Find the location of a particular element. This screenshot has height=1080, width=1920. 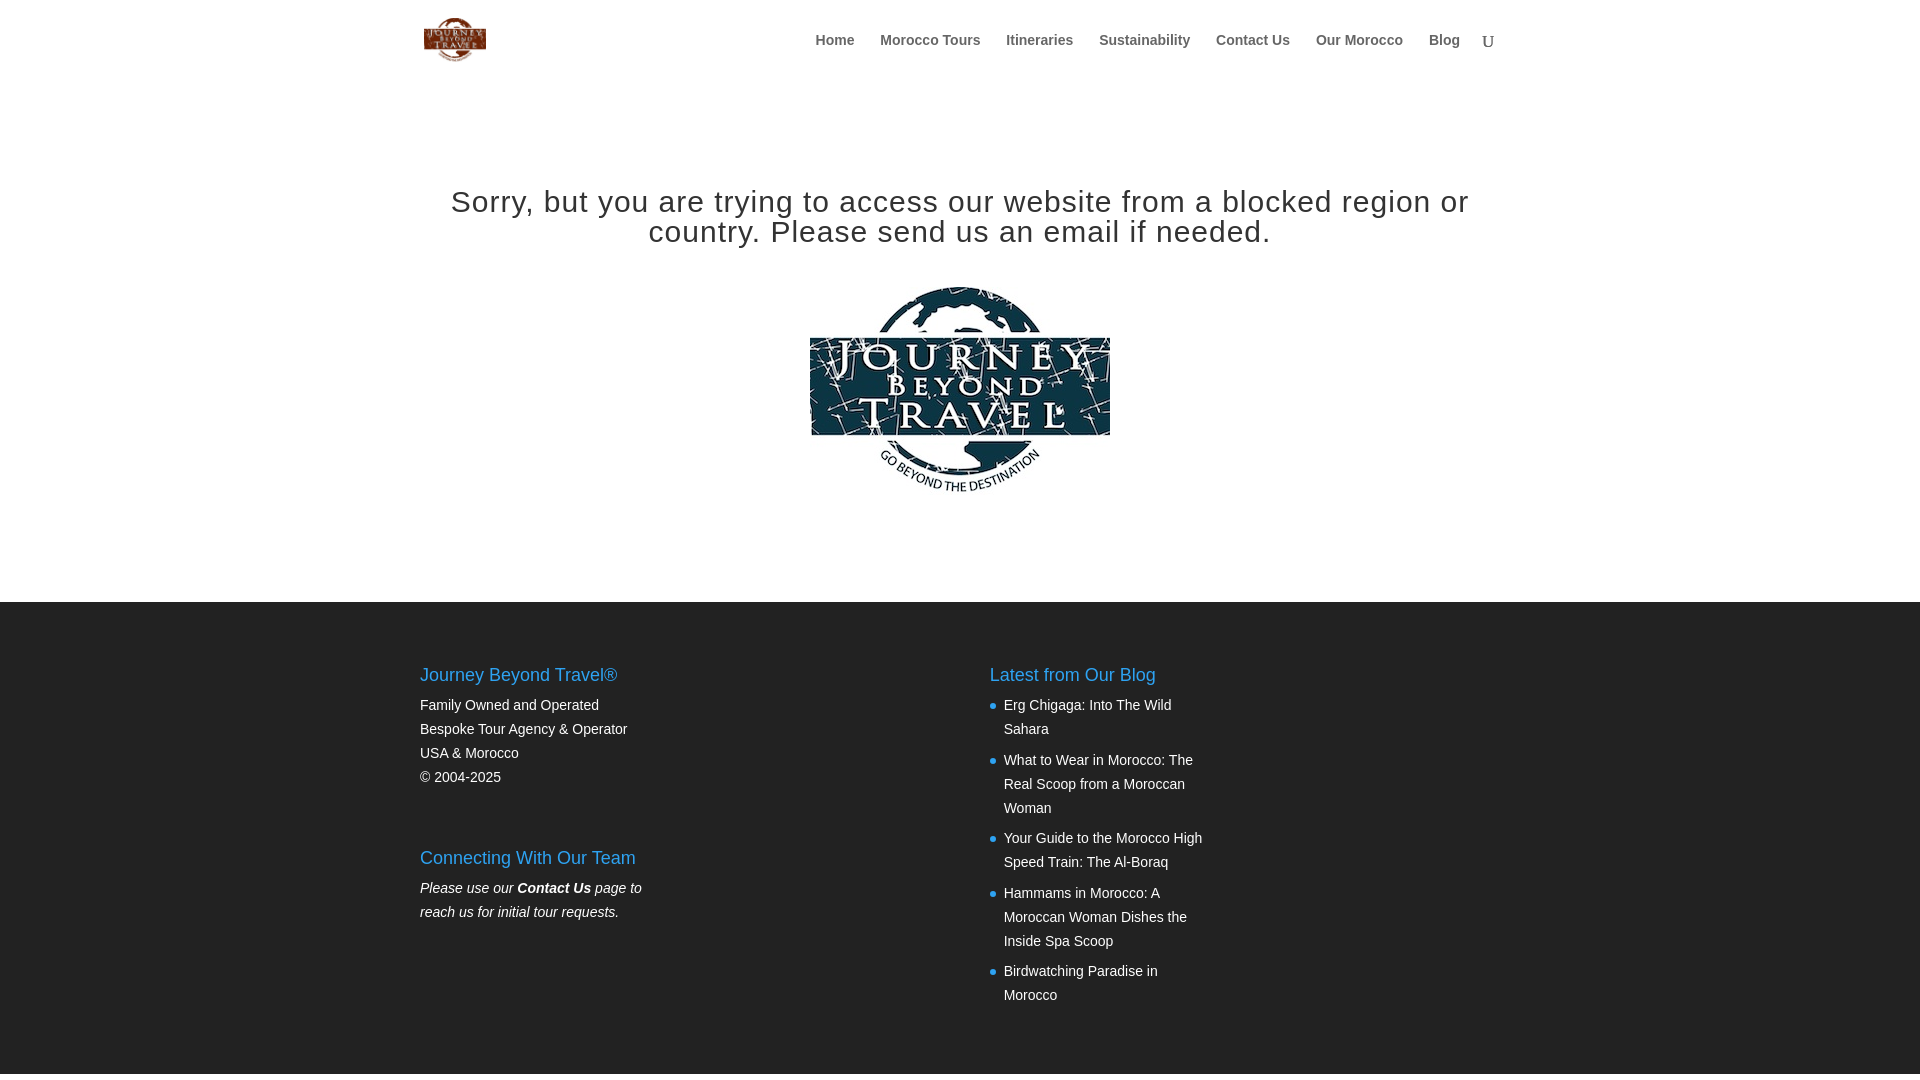

Birdwatching Paradise in Morocco is located at coordinates (1080, 983).